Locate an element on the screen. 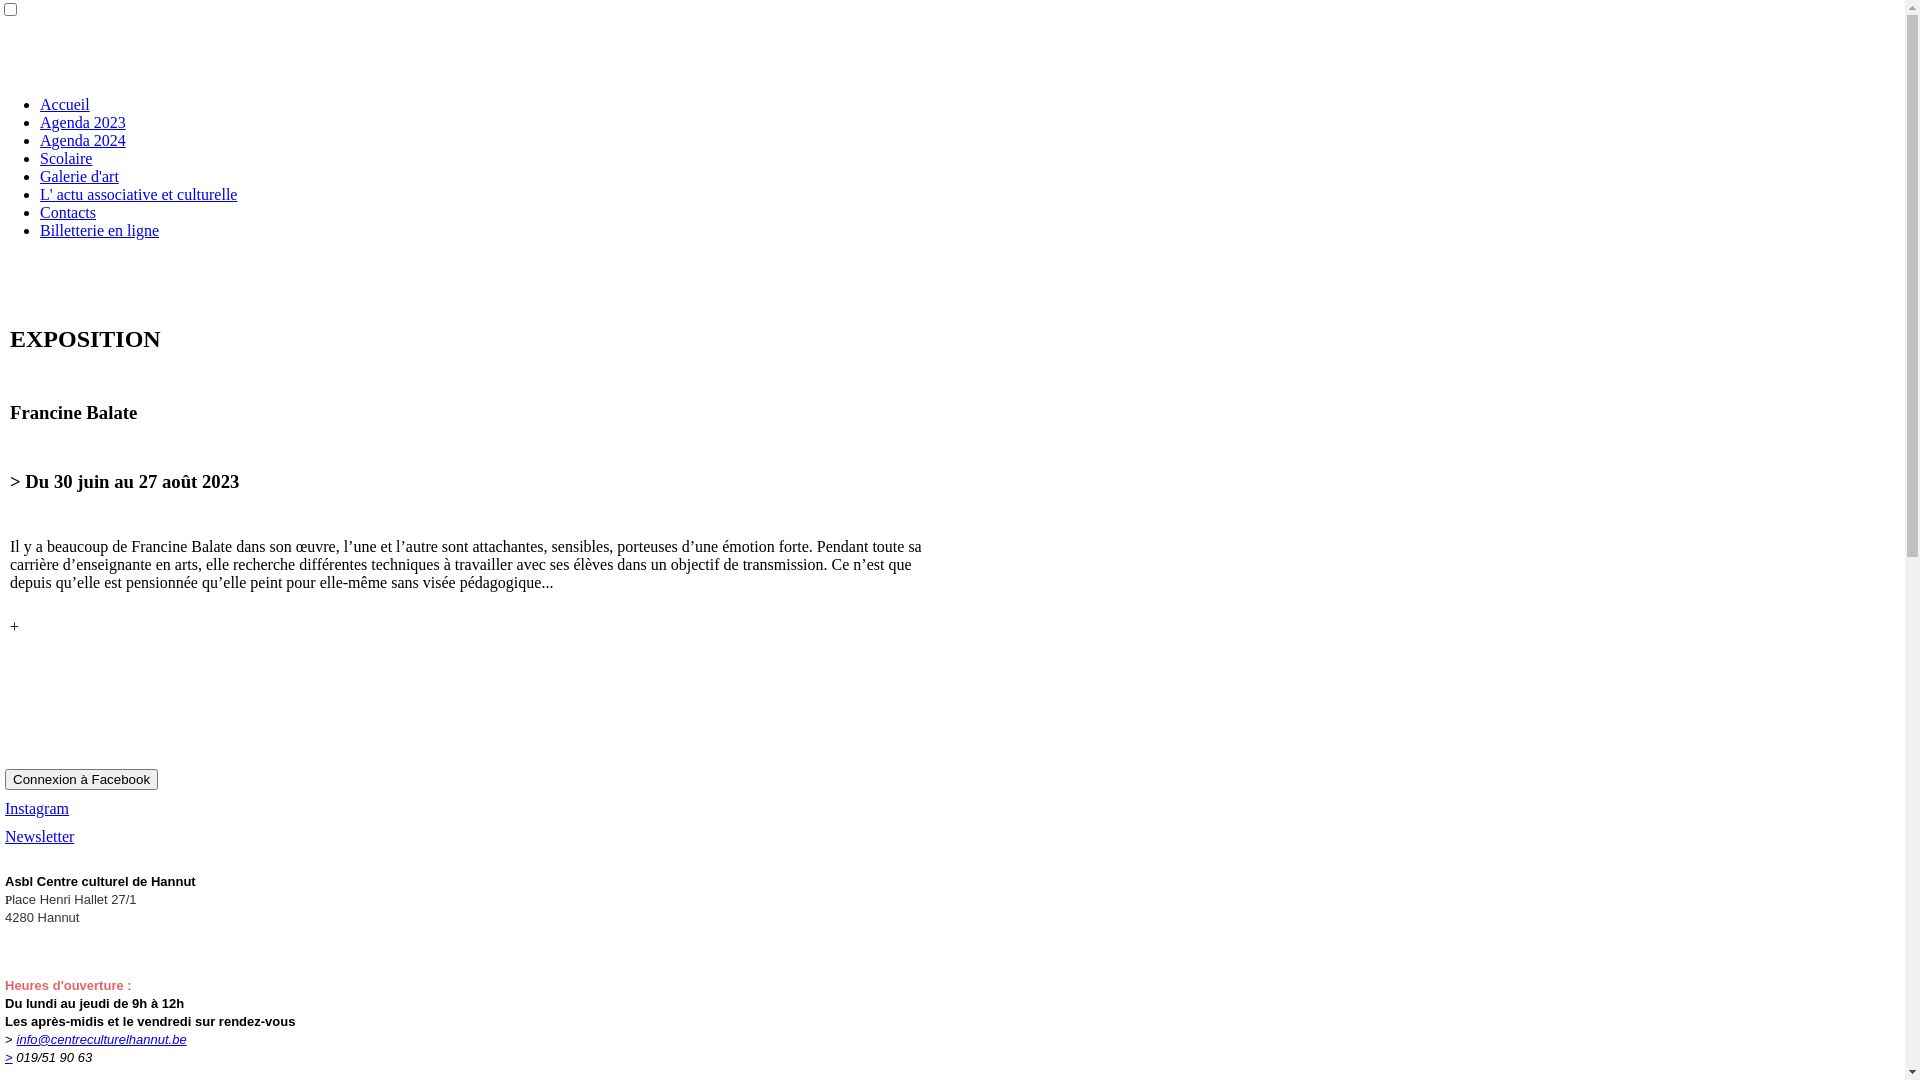  Accueil is located at coordinates (65, 104).